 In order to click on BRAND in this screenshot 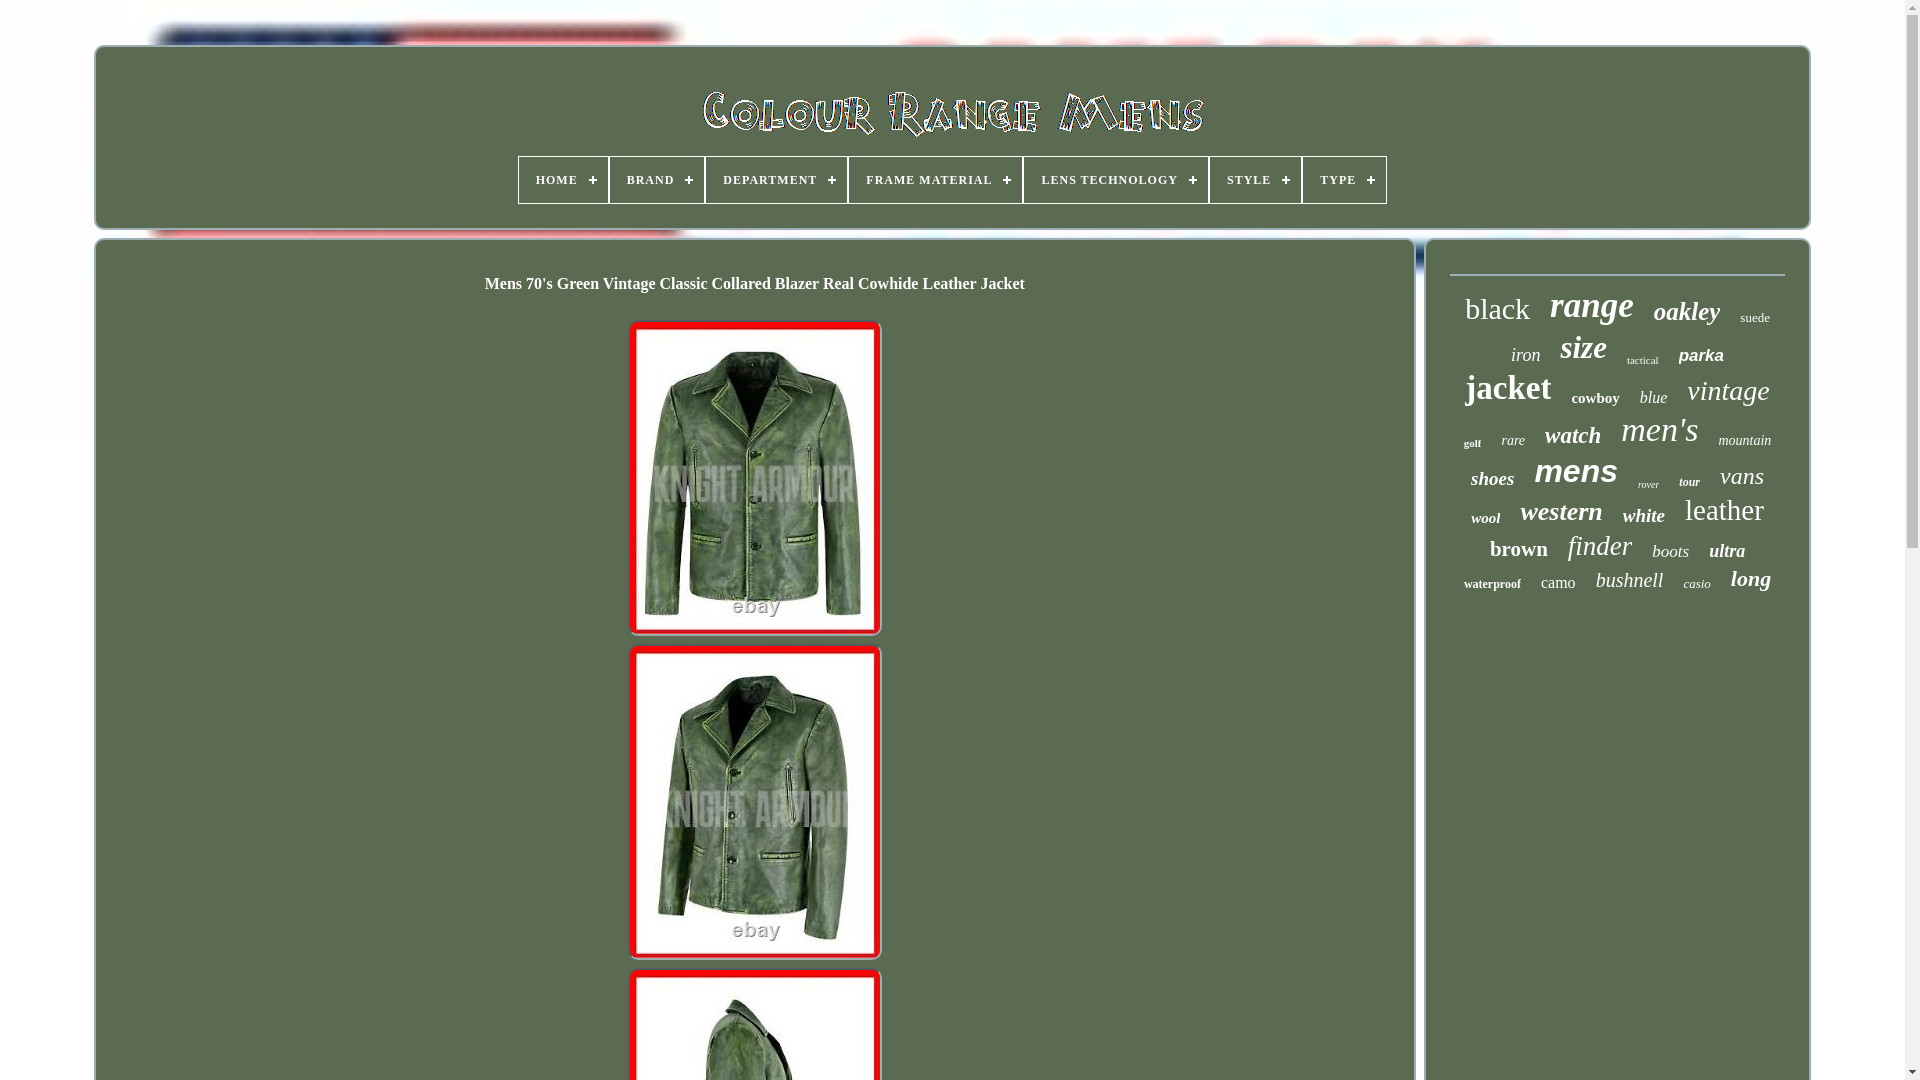, I will do `click(657, 180)`.